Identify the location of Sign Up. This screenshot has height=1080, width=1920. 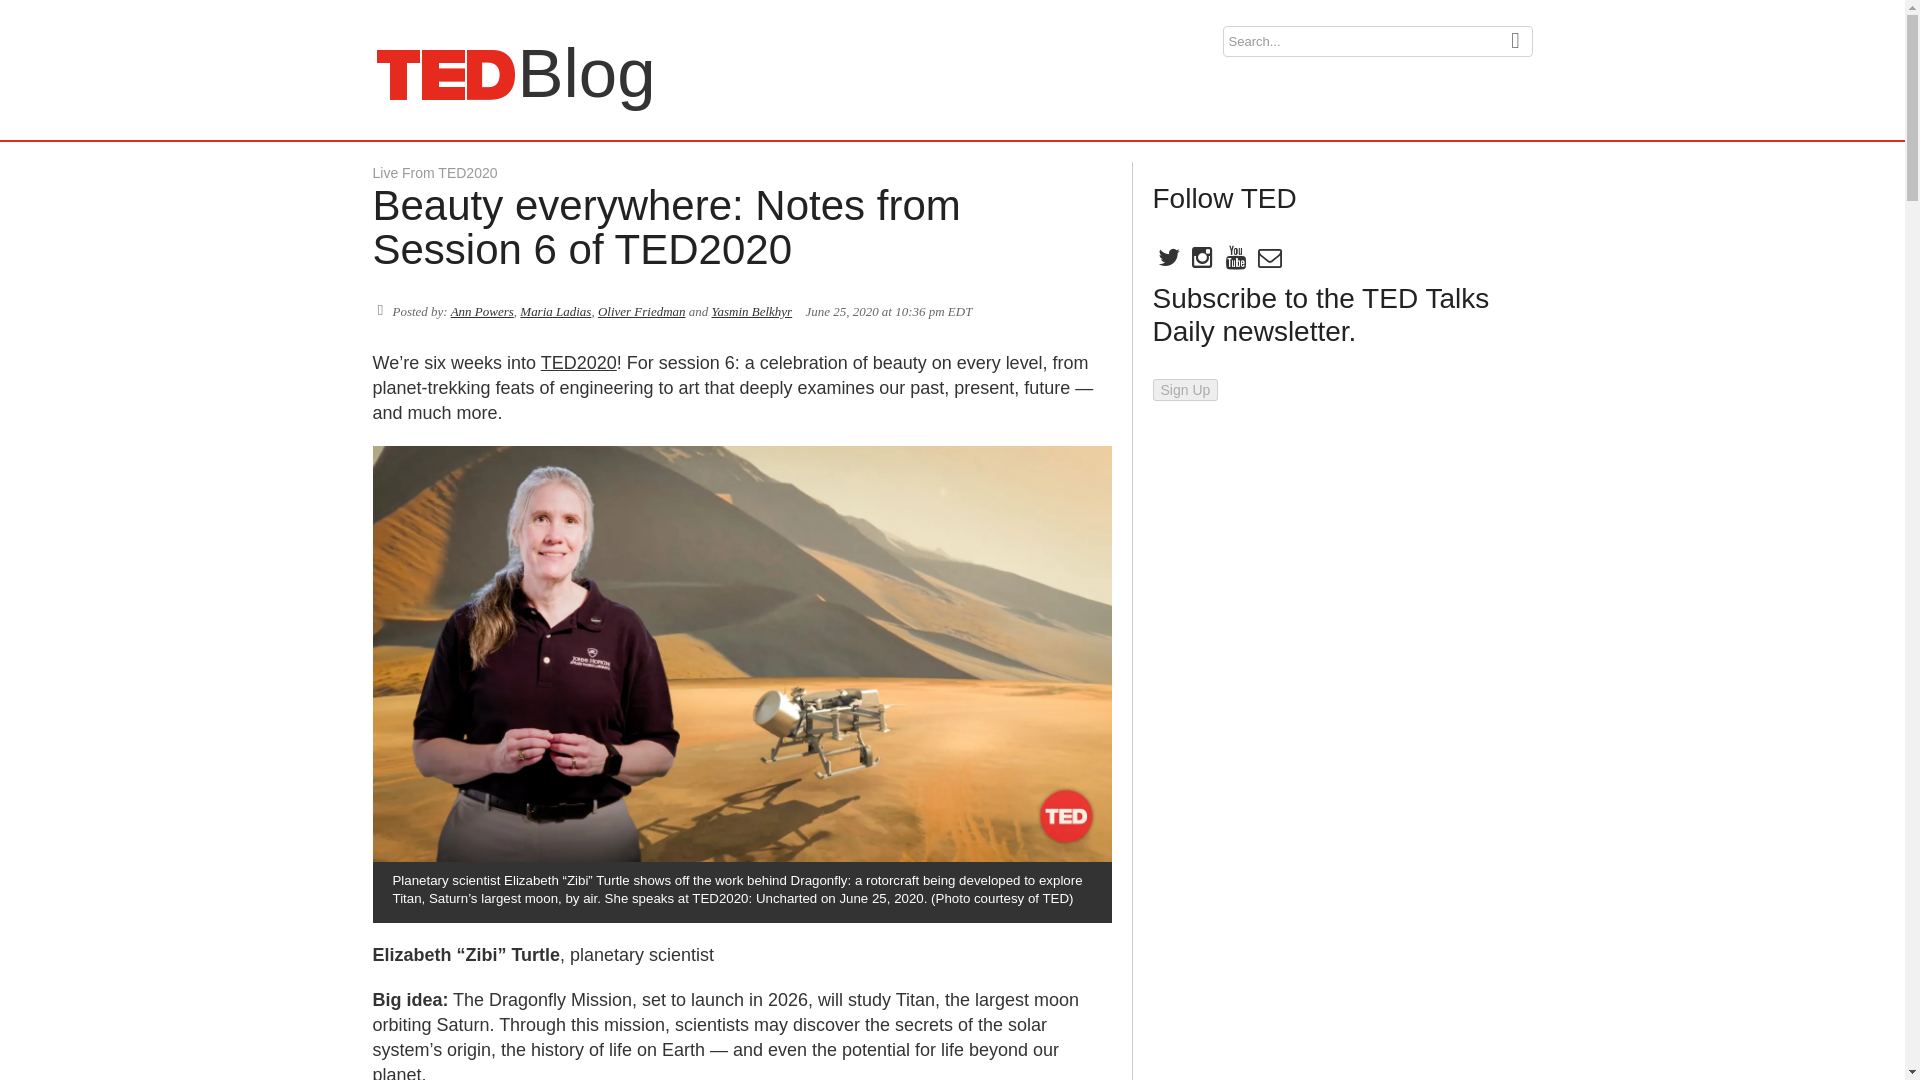
(1184, 390).